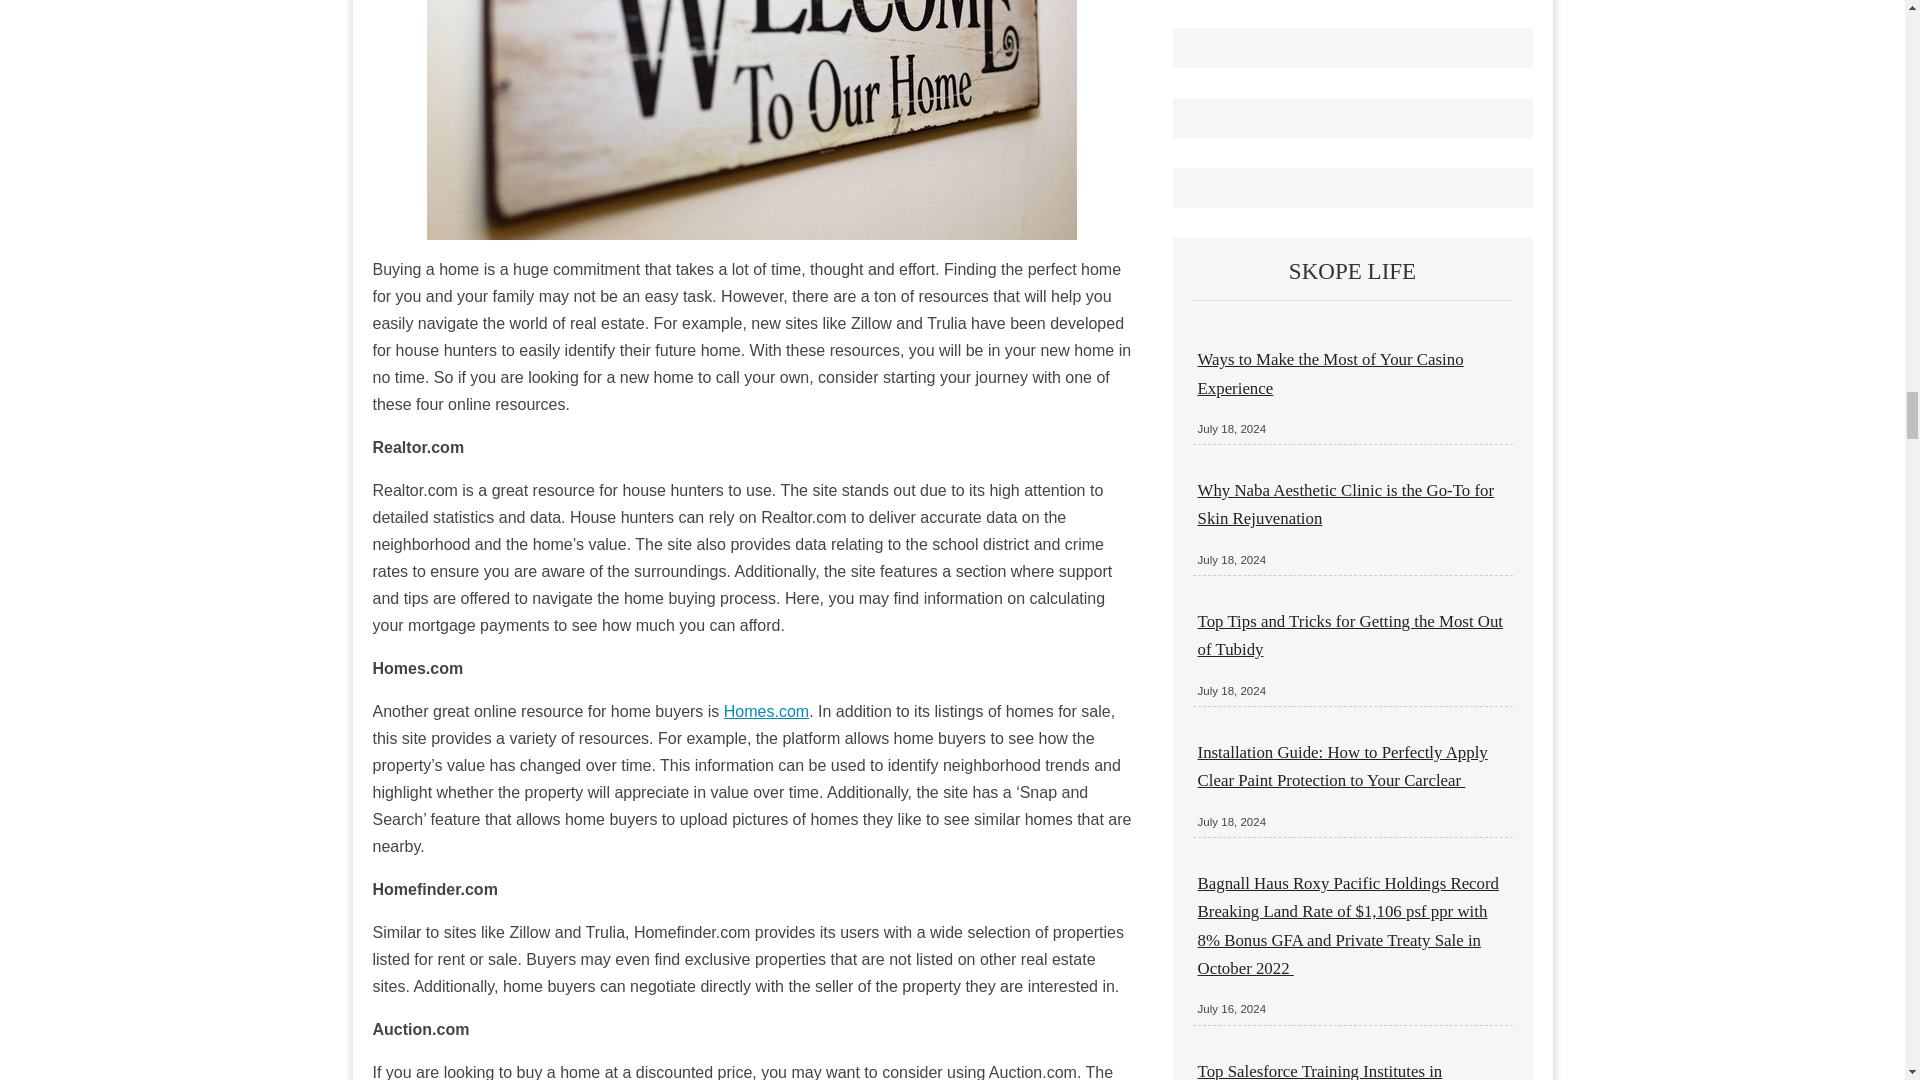  What do you see at coordinates (1346, 504) in the screenshot?
I see `Why Naba Aesthetic Clinic is the Go-To for Skin Rejuvenation` at bounding box center [1346, 504].